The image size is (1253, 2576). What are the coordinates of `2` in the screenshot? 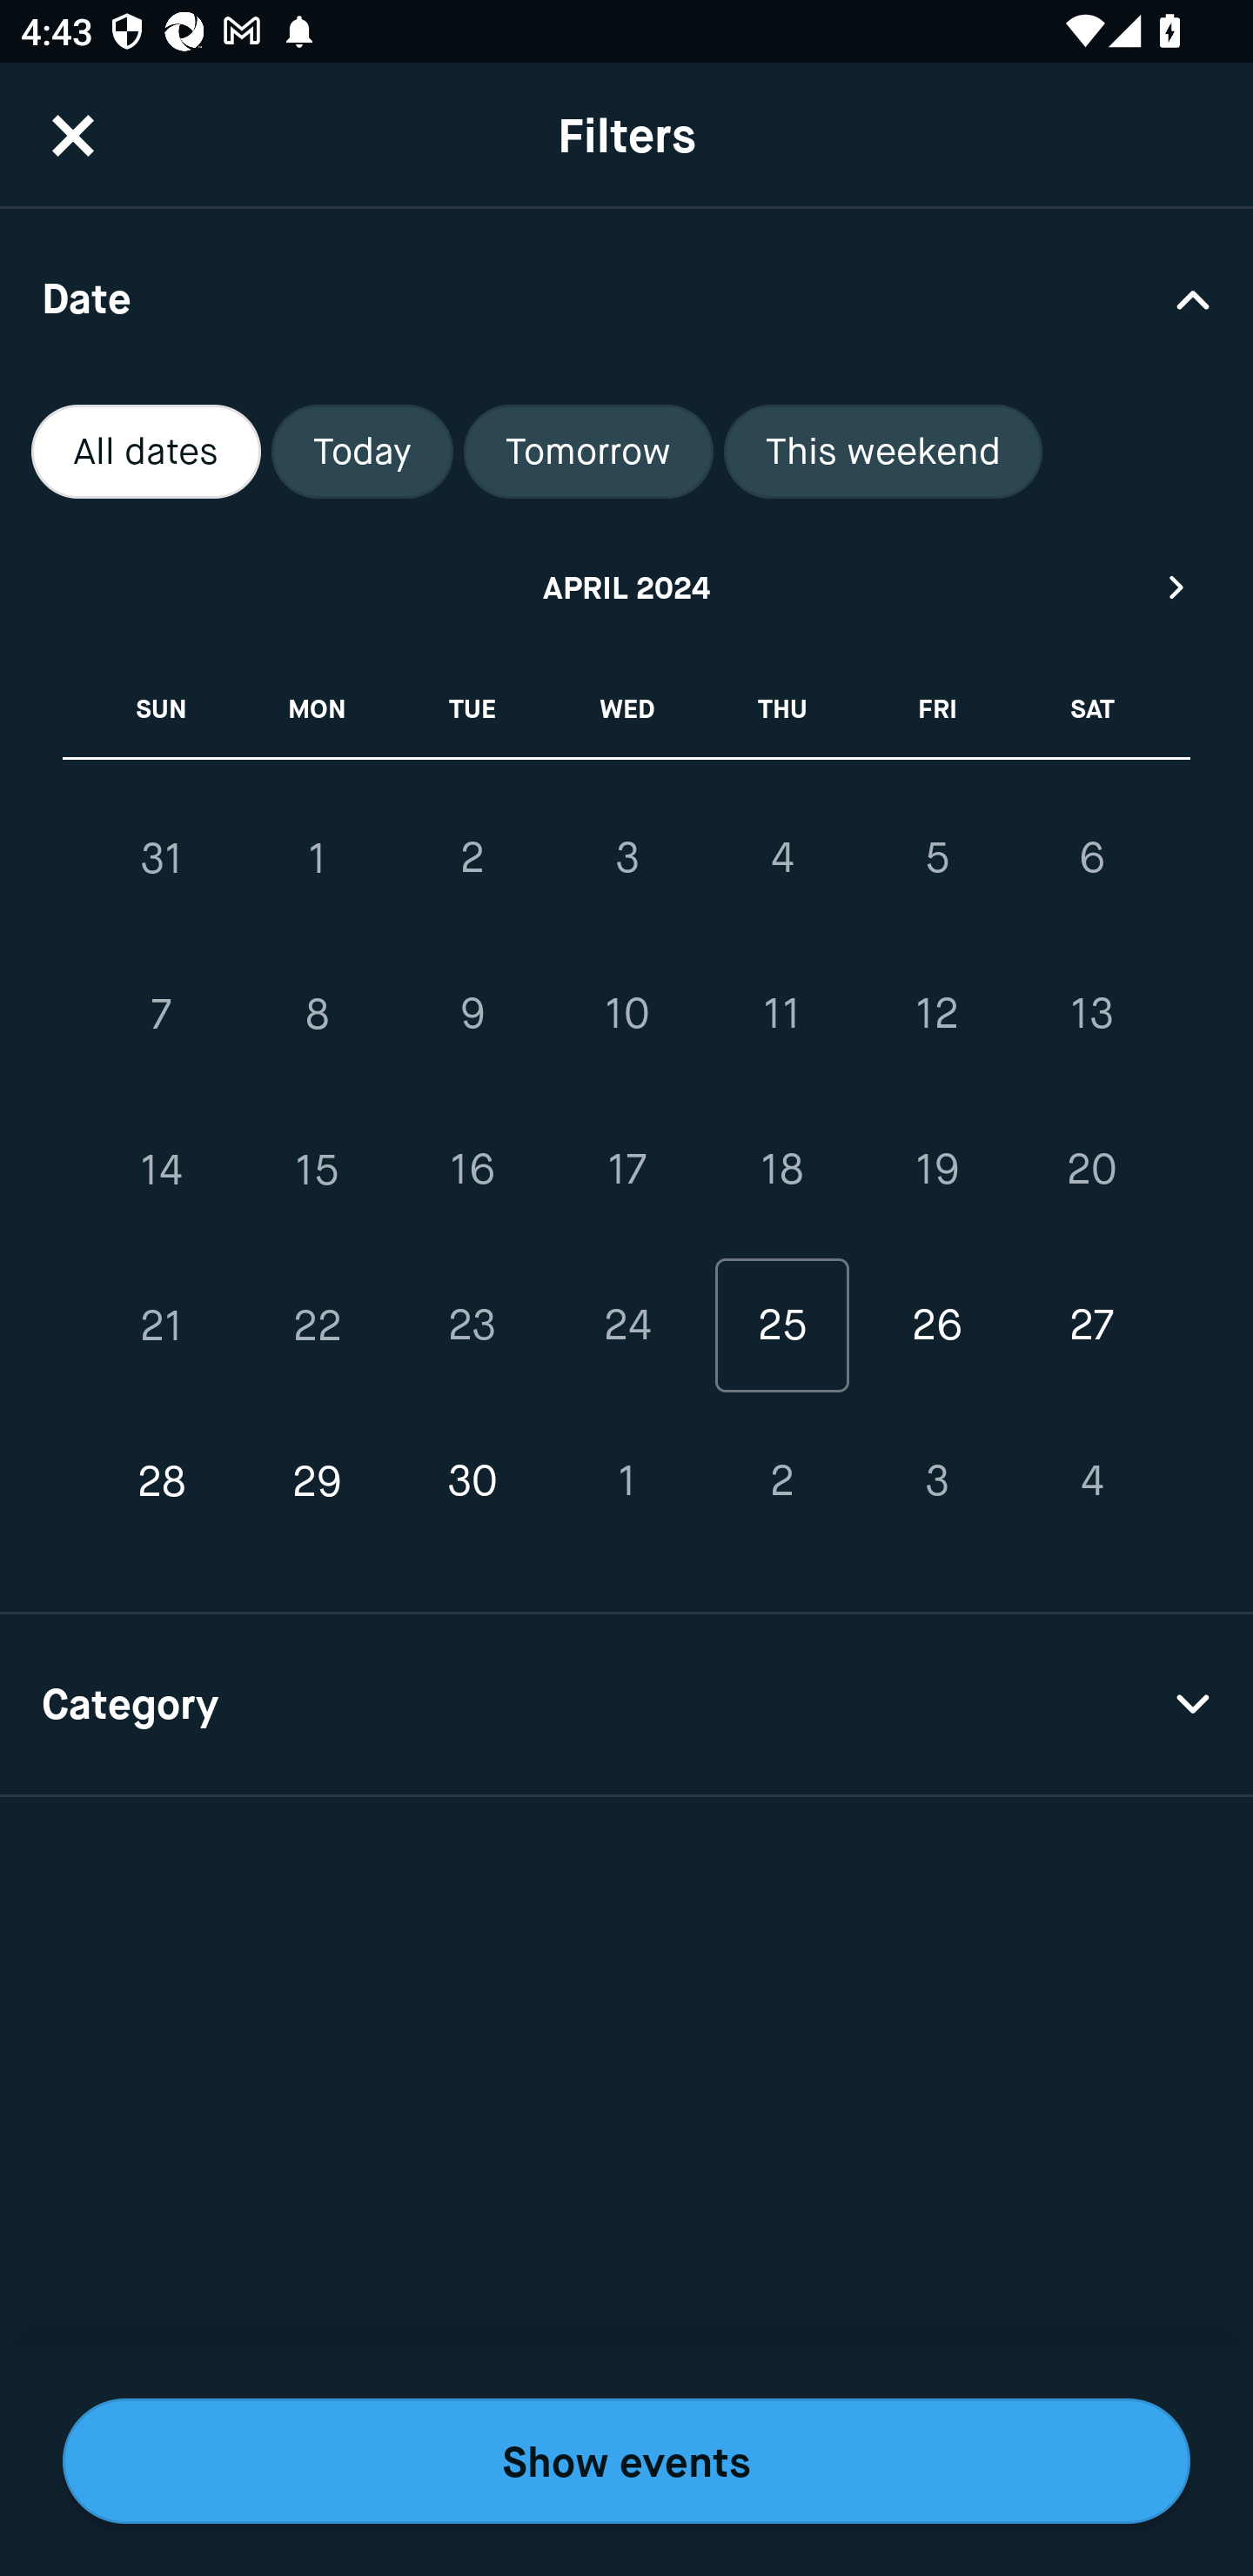 It's located at (781, 1481).